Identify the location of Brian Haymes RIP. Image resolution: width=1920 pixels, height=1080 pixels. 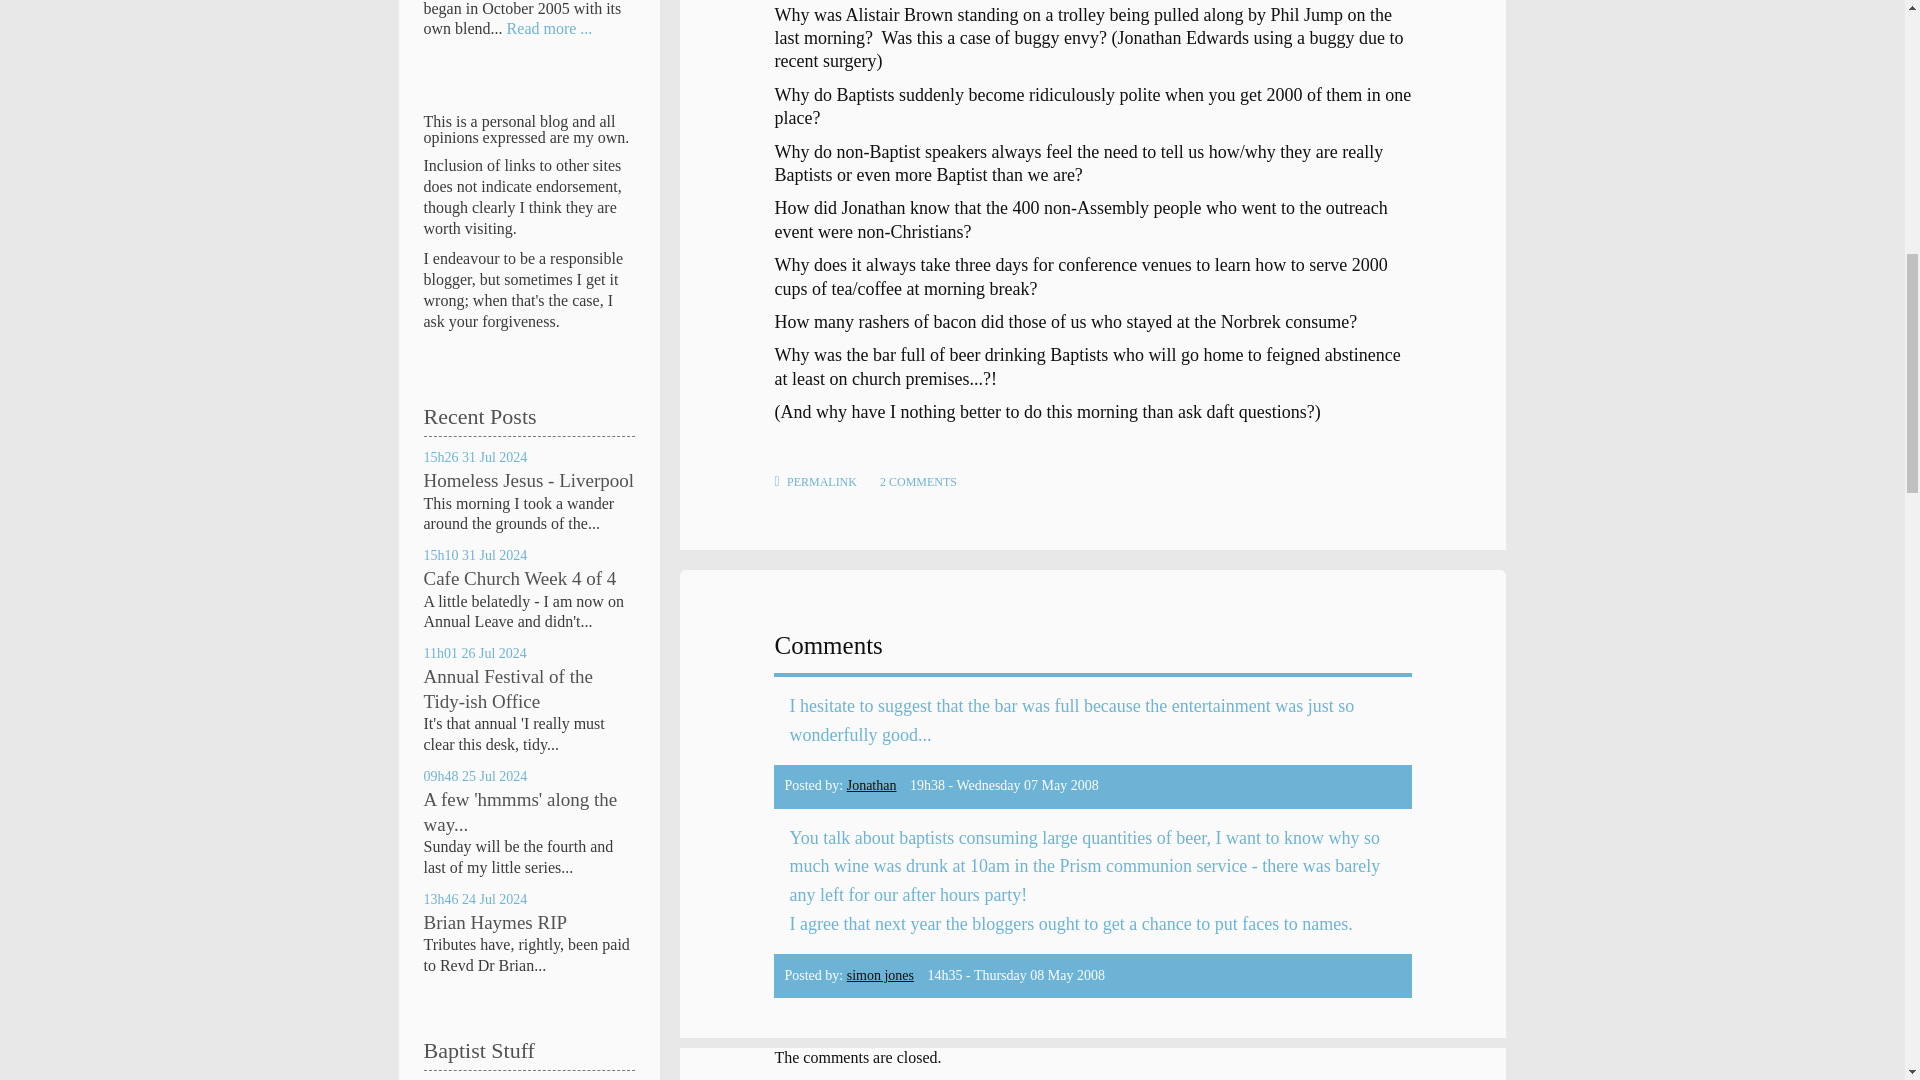
(496, 922).